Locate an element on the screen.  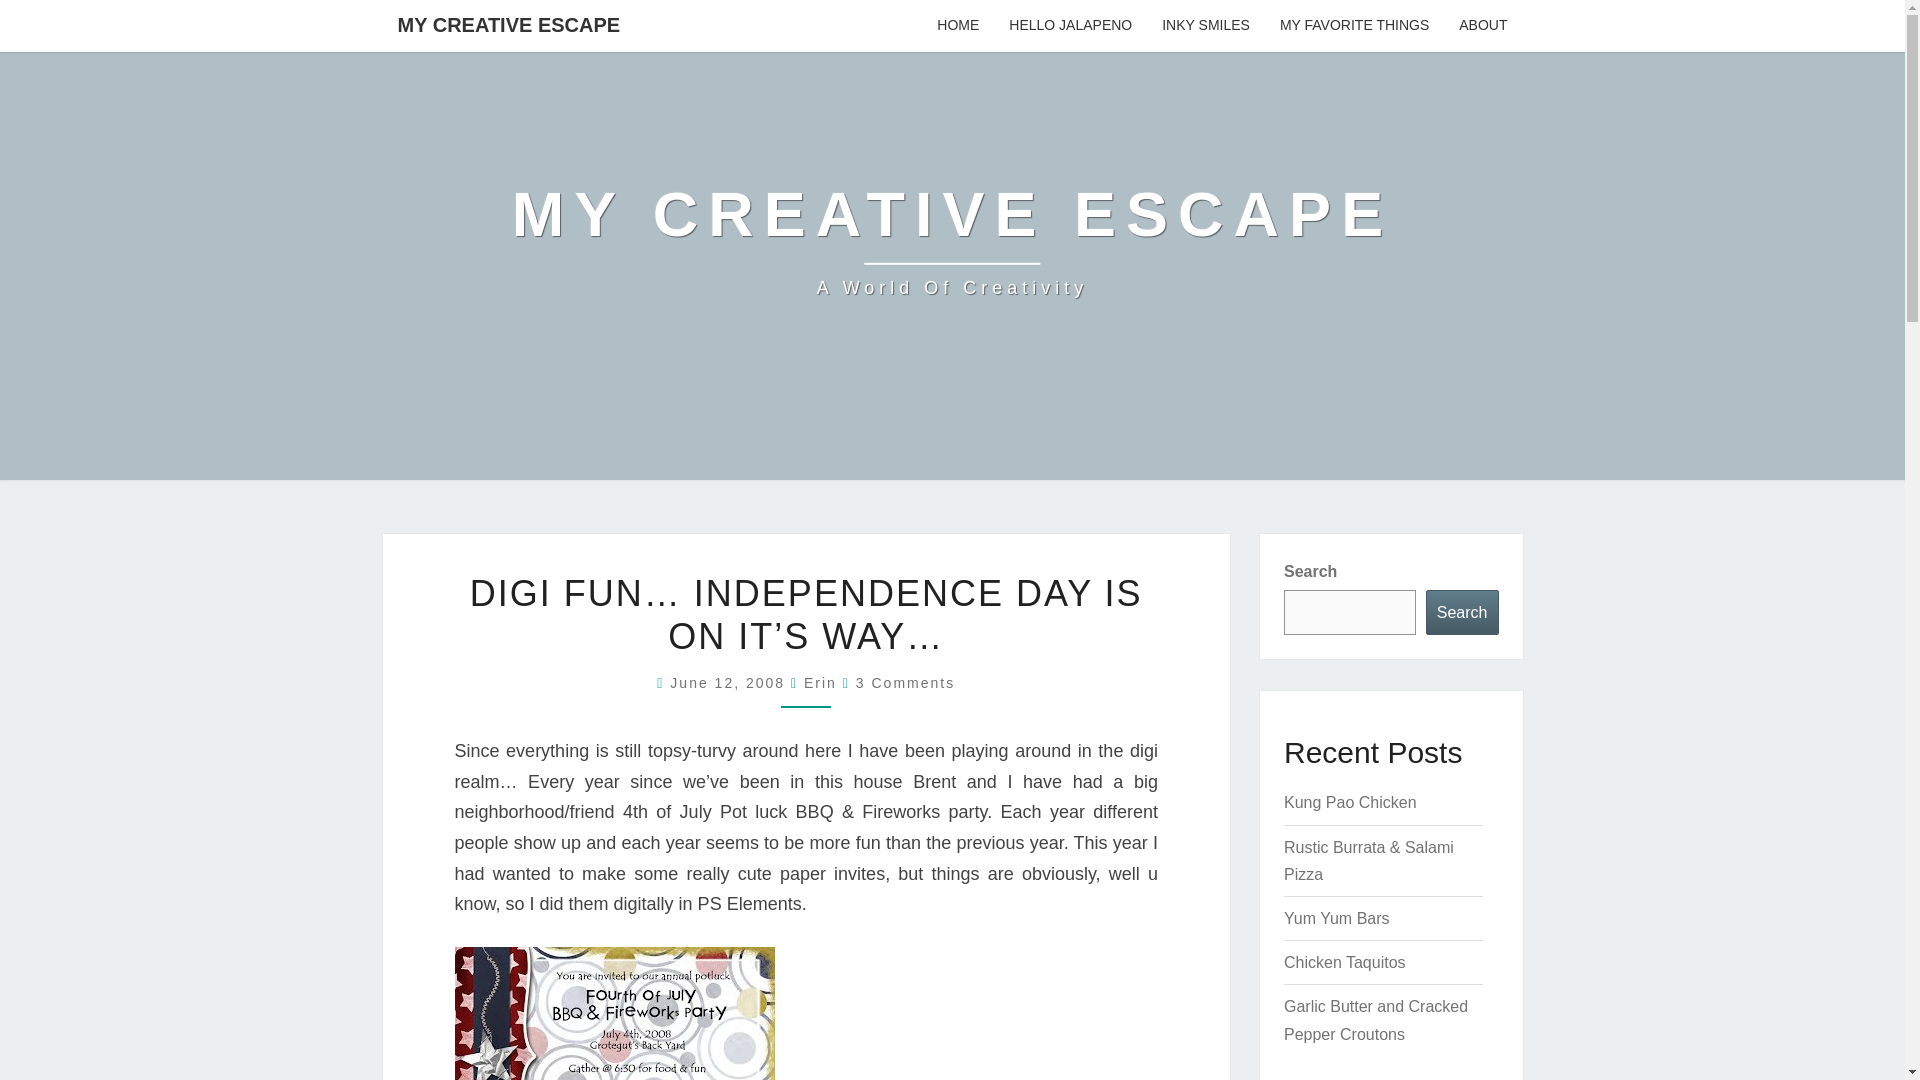
June 12, 2008 is located at coordinates (730, 683).